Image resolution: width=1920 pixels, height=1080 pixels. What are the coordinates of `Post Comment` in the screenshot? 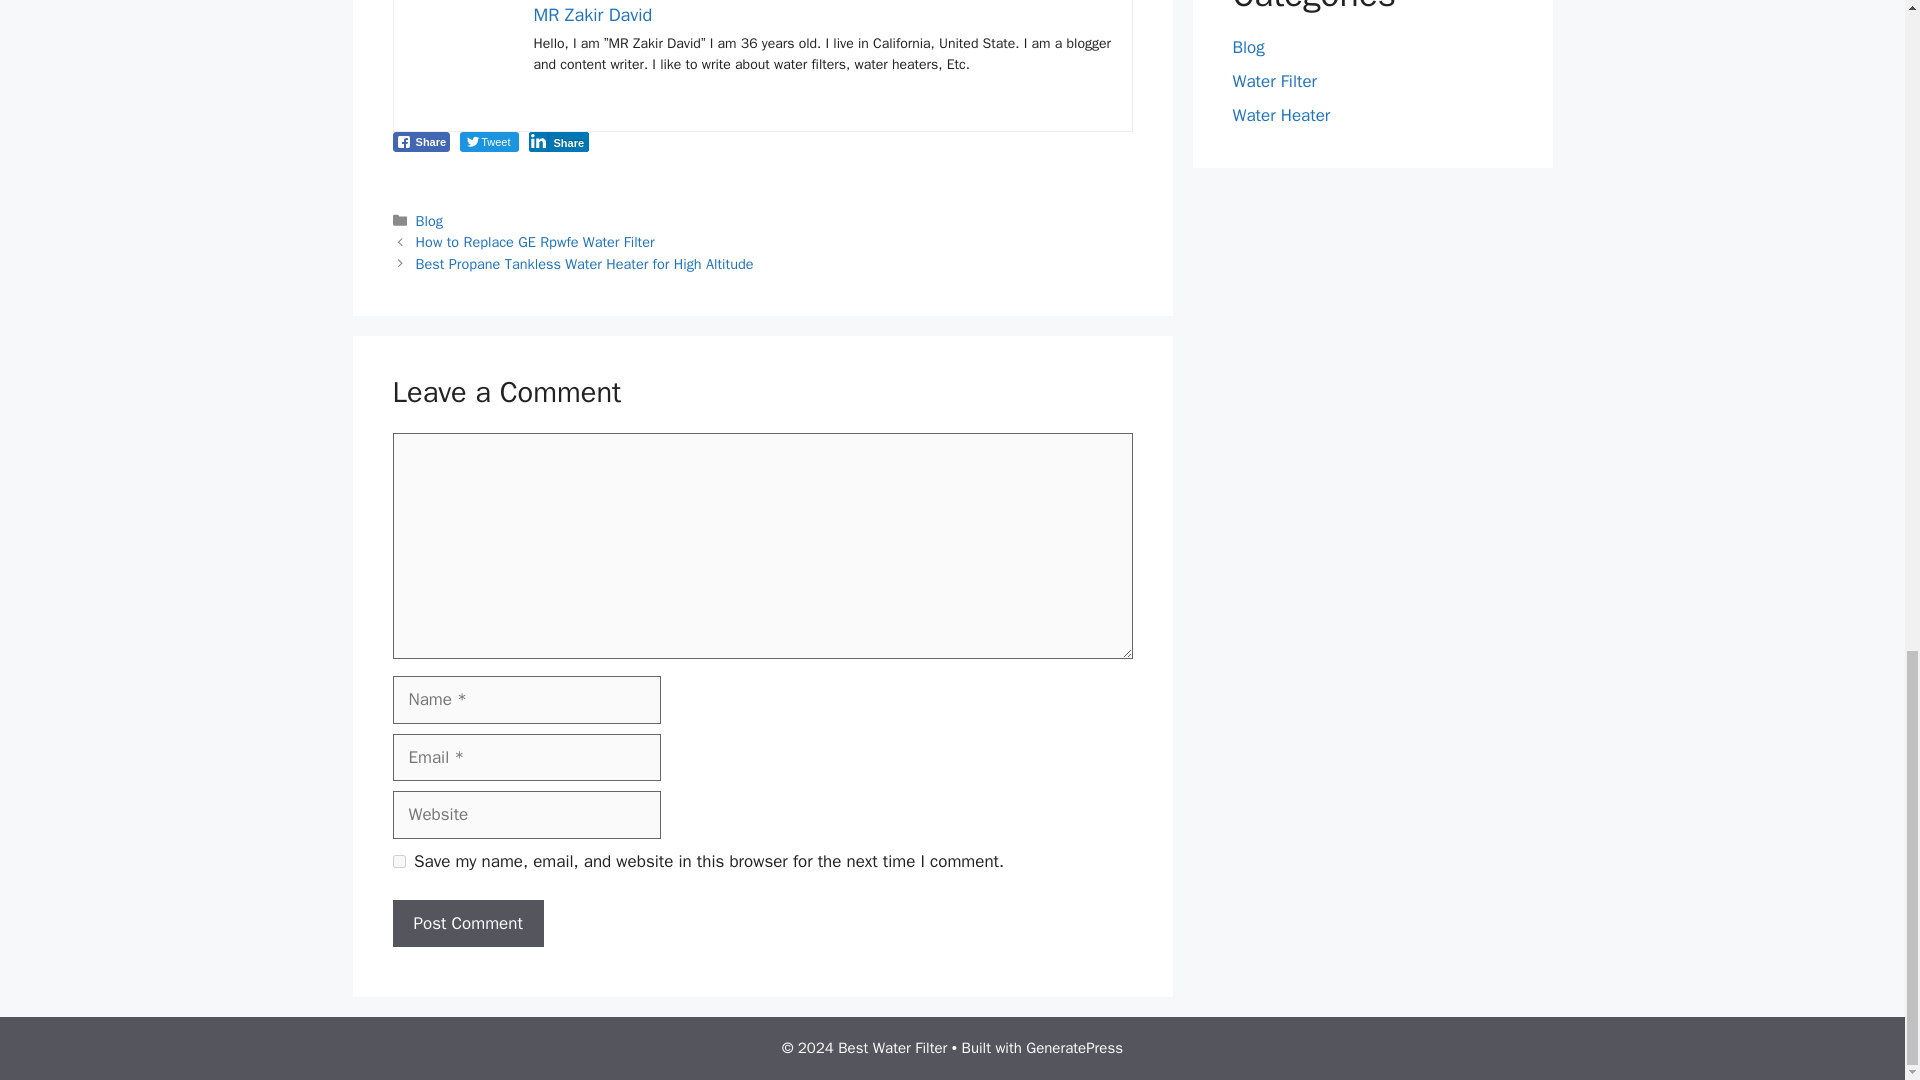 It's located at (467, 924).